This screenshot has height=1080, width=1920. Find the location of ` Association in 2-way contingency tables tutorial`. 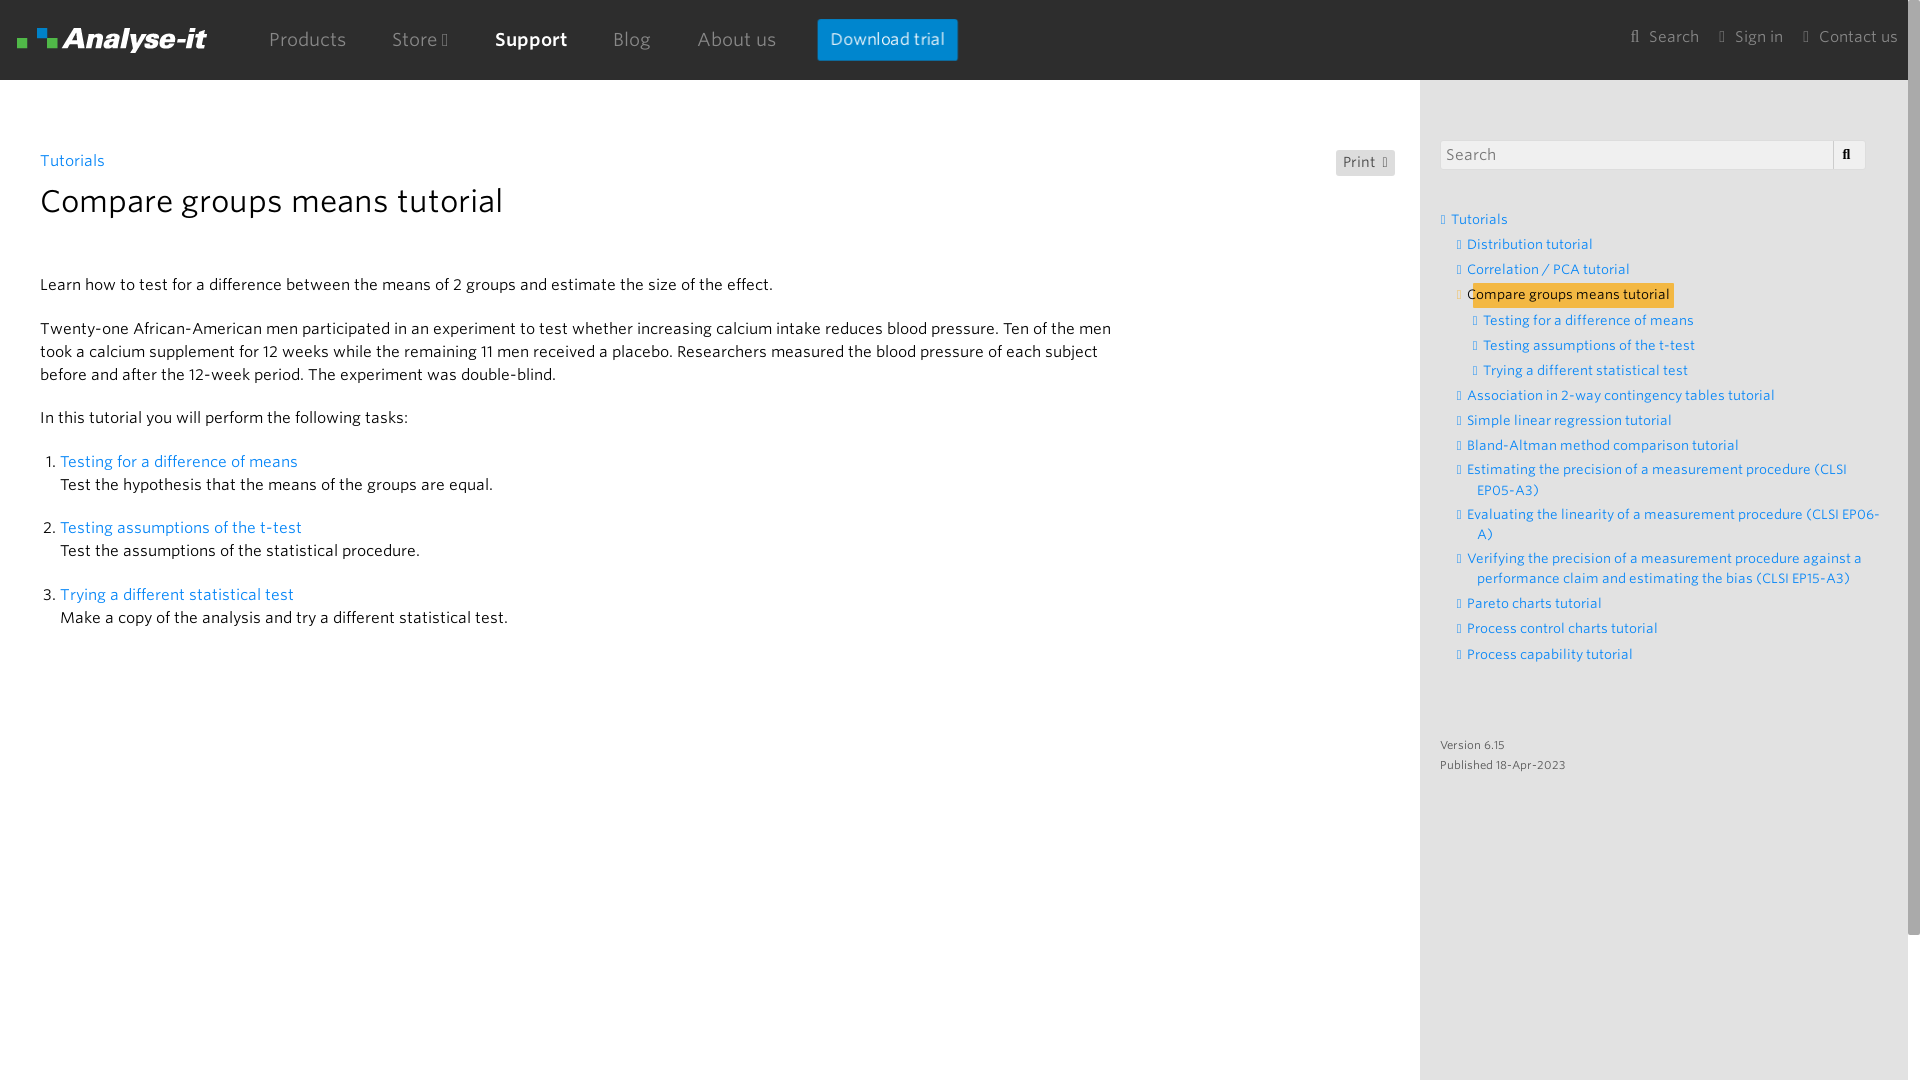

 Association in 2-way contingency tables tutorial is located at coordinates (1626, 396).